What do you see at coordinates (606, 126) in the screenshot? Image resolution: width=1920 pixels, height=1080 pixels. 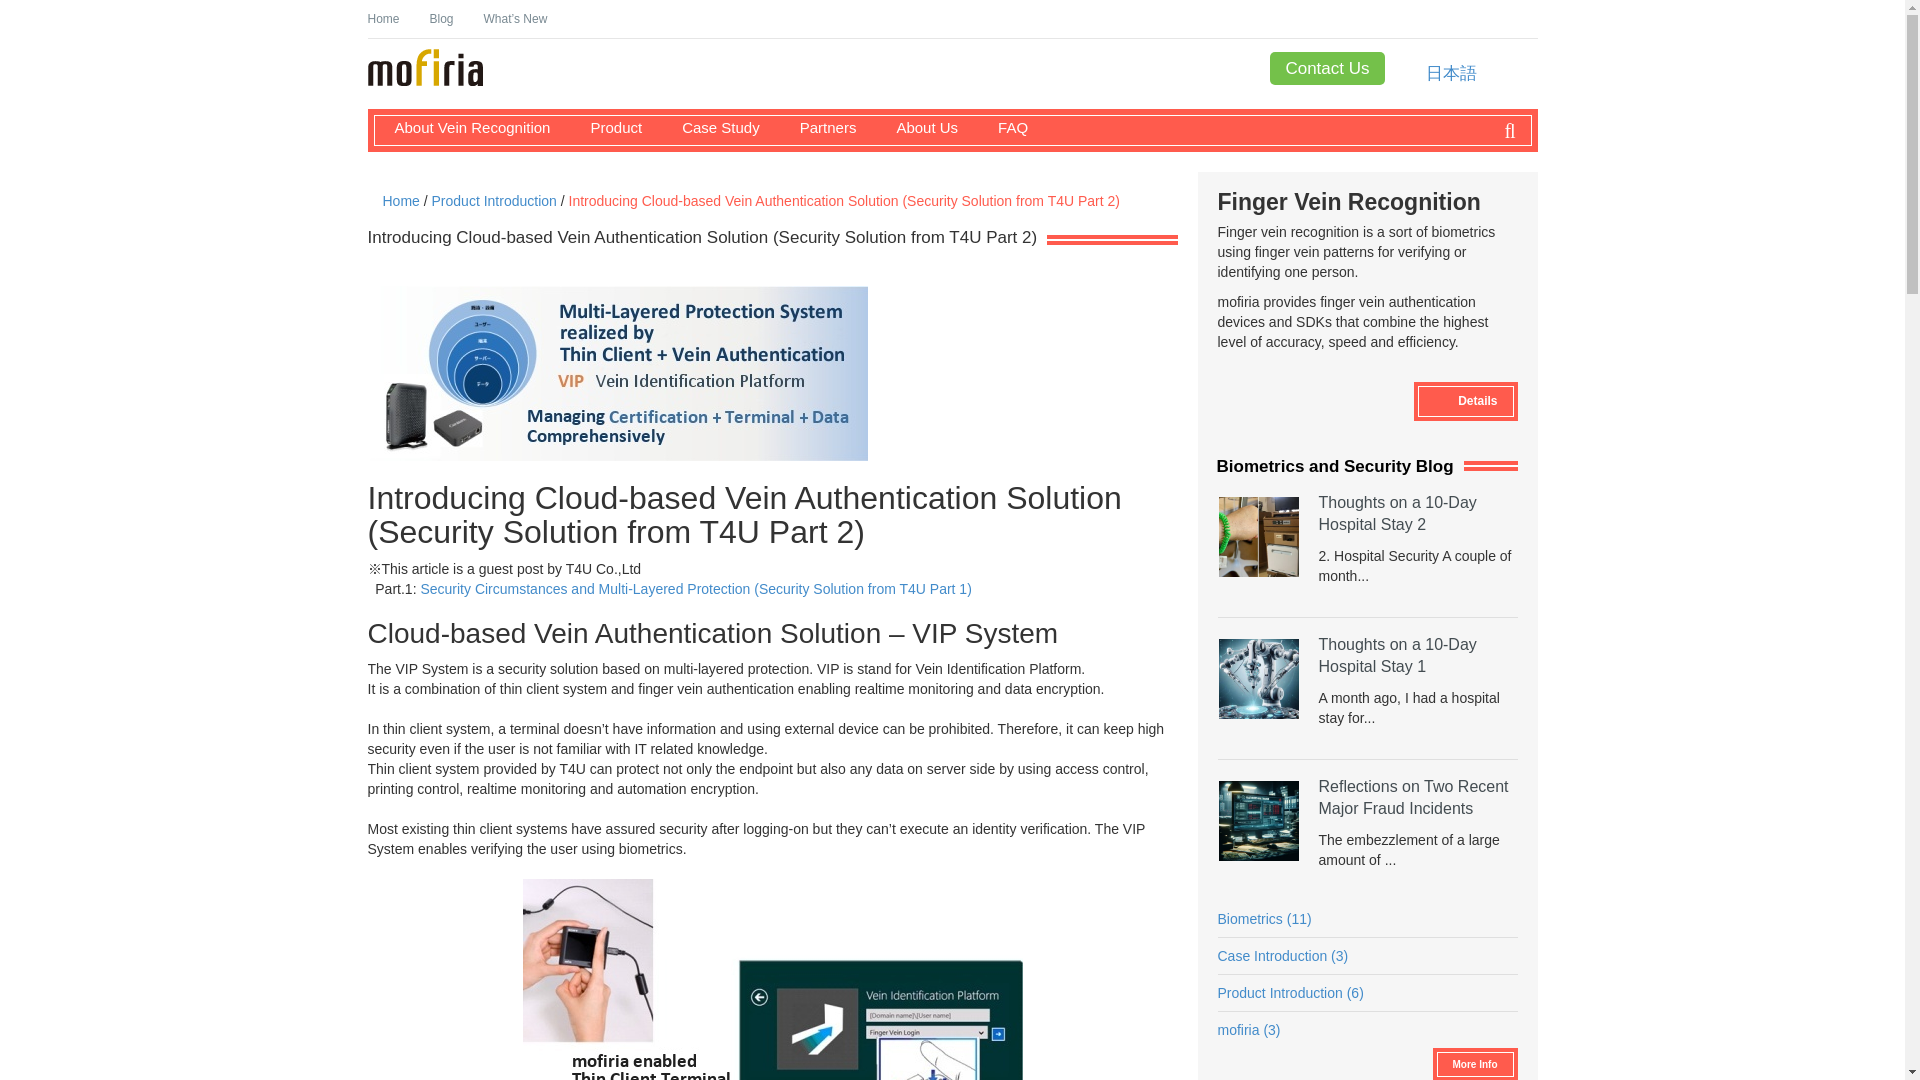 I see `Product` at bounding box center [606, 126].